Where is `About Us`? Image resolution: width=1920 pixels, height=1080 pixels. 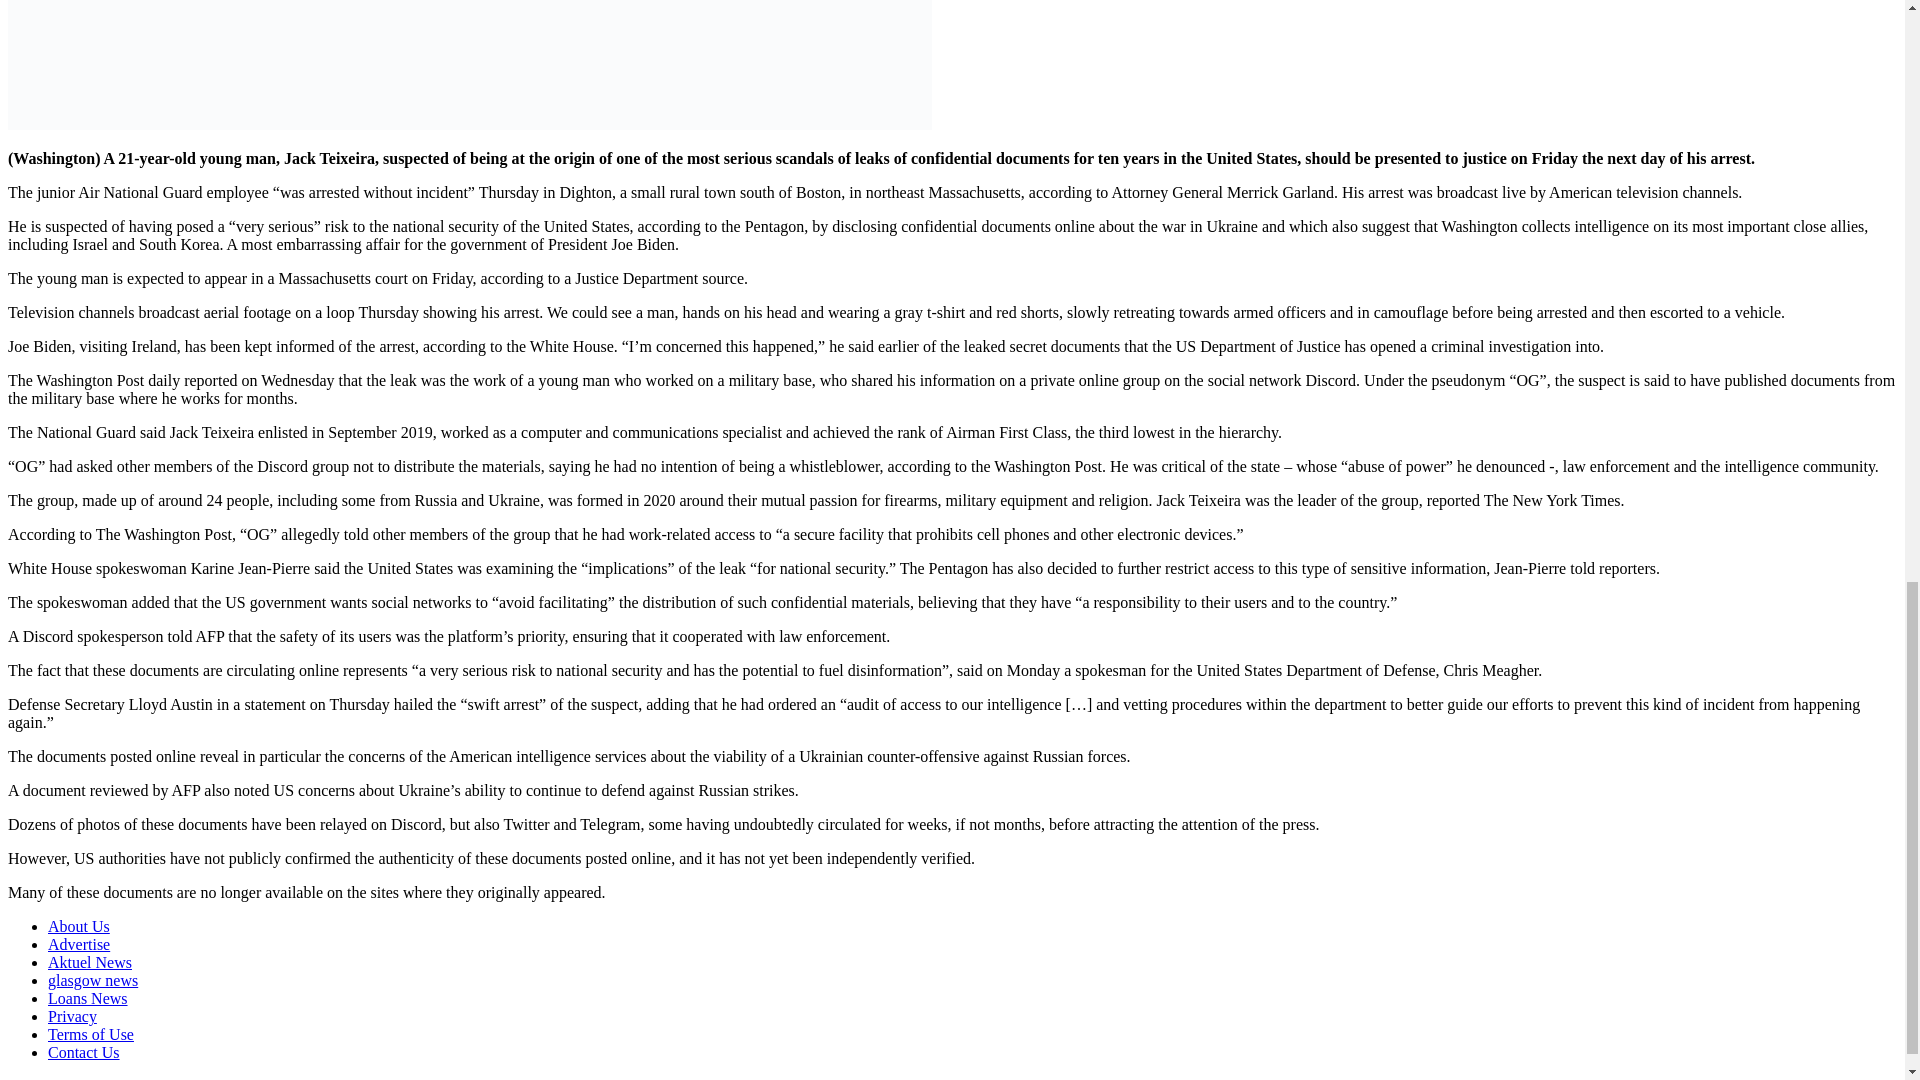
About Us is located at coordinates (78, 926).